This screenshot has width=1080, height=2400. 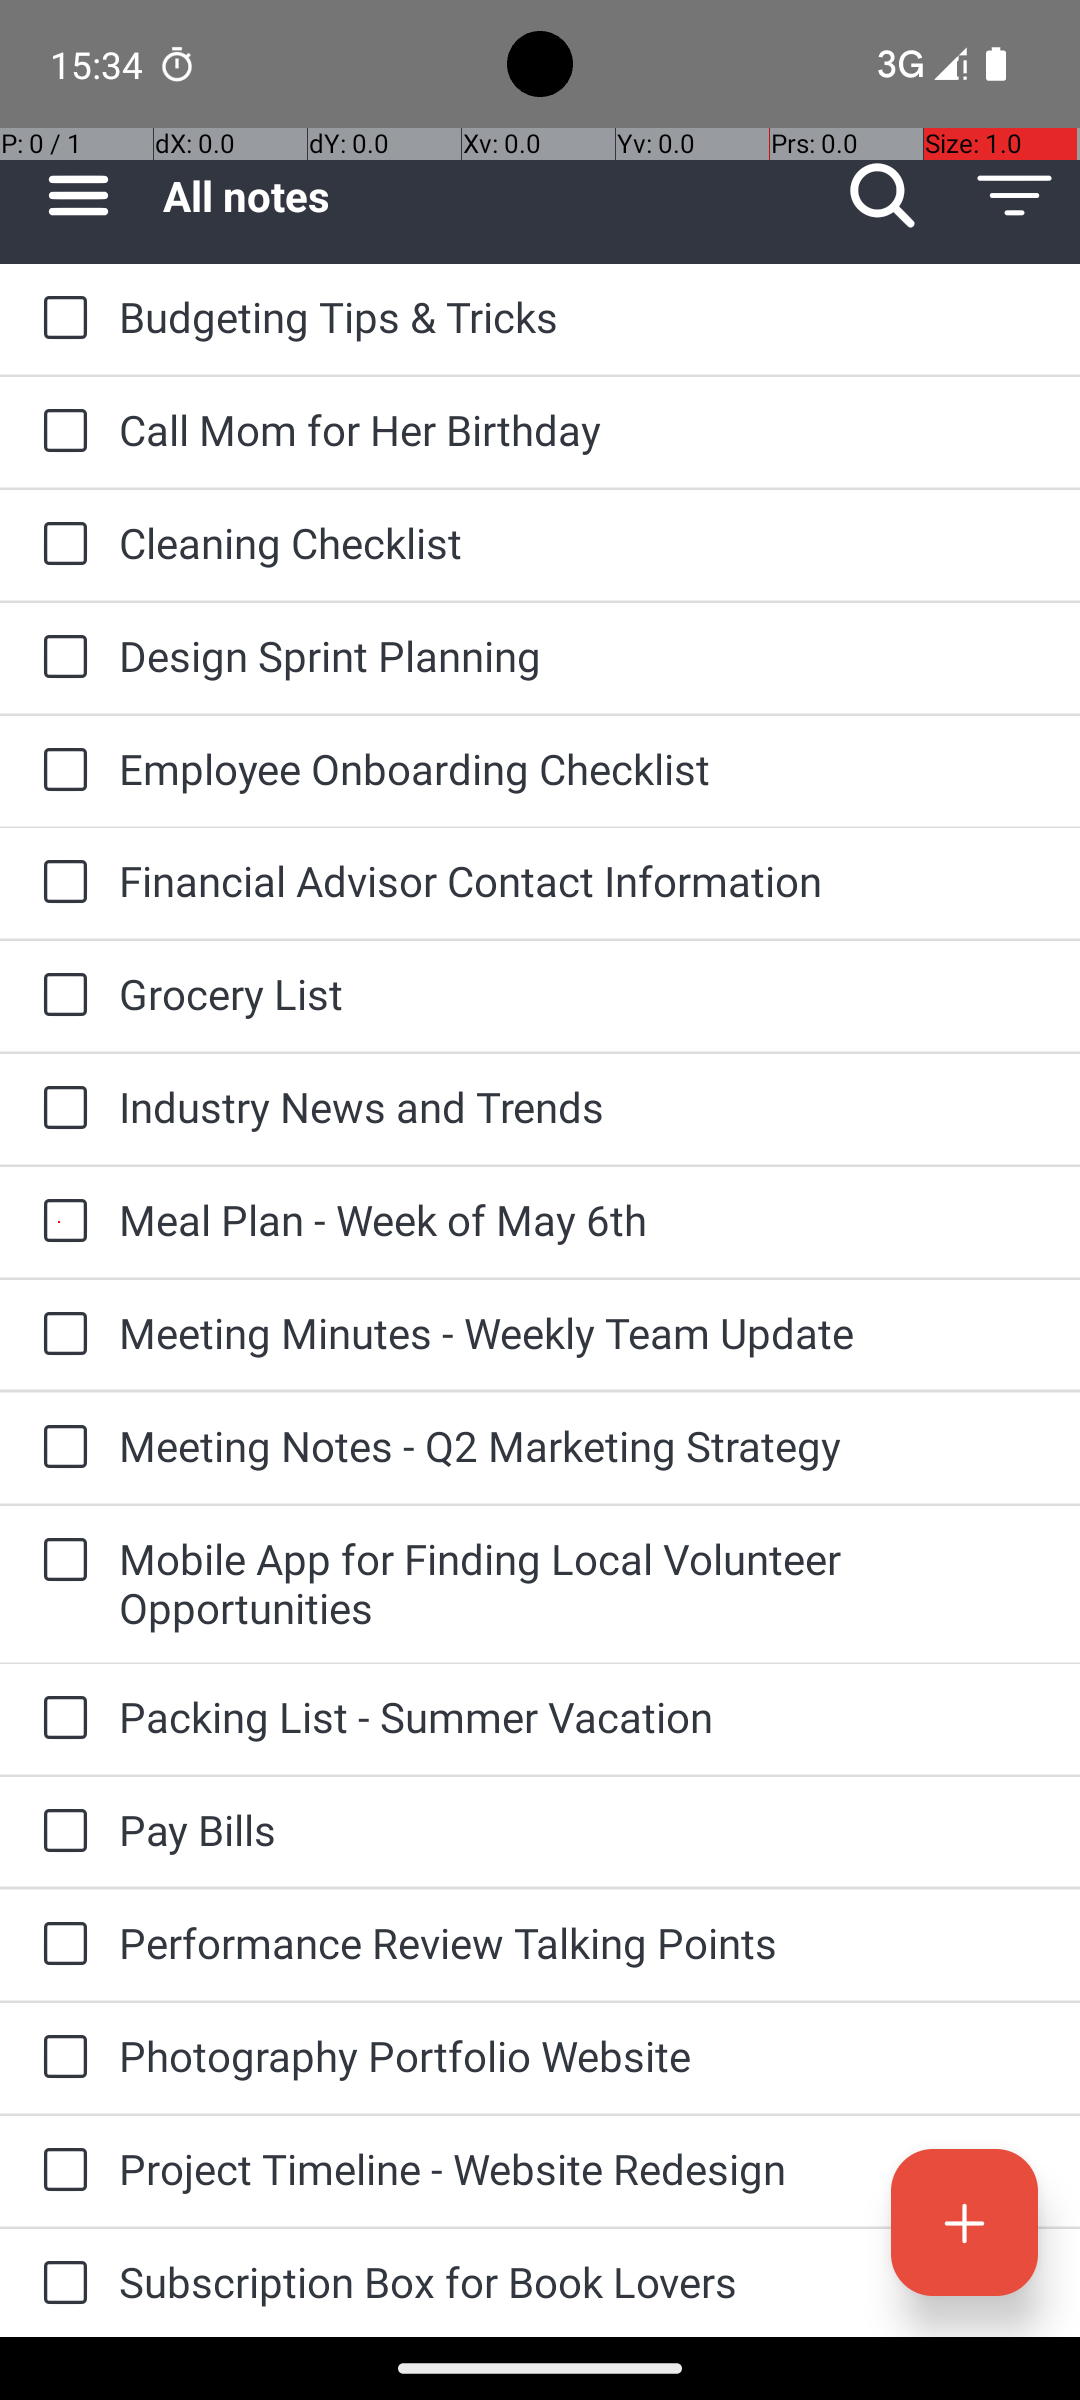 I want to click on to-do: Packing List - Summer Vacation, so click(x=60, y=1719).